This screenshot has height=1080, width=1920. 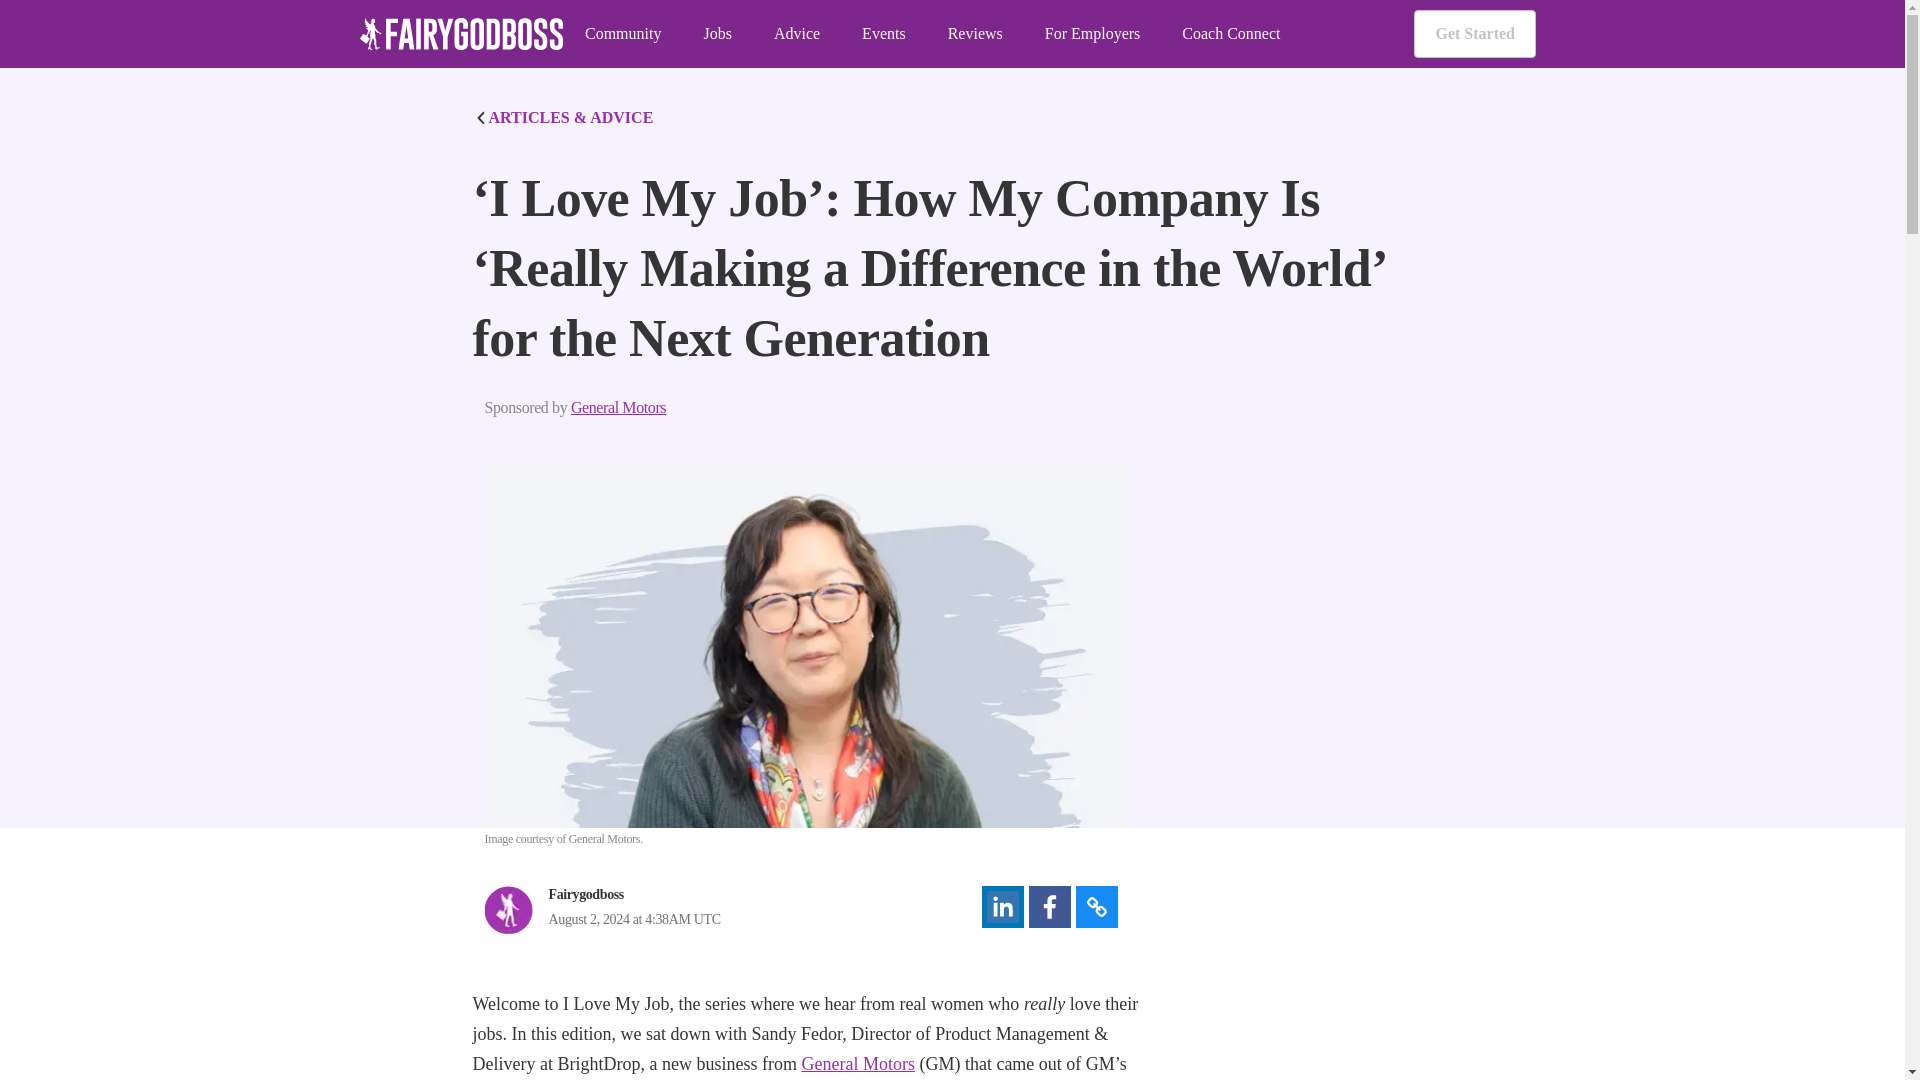 I want to click on Events, so click(x=884, y=34).